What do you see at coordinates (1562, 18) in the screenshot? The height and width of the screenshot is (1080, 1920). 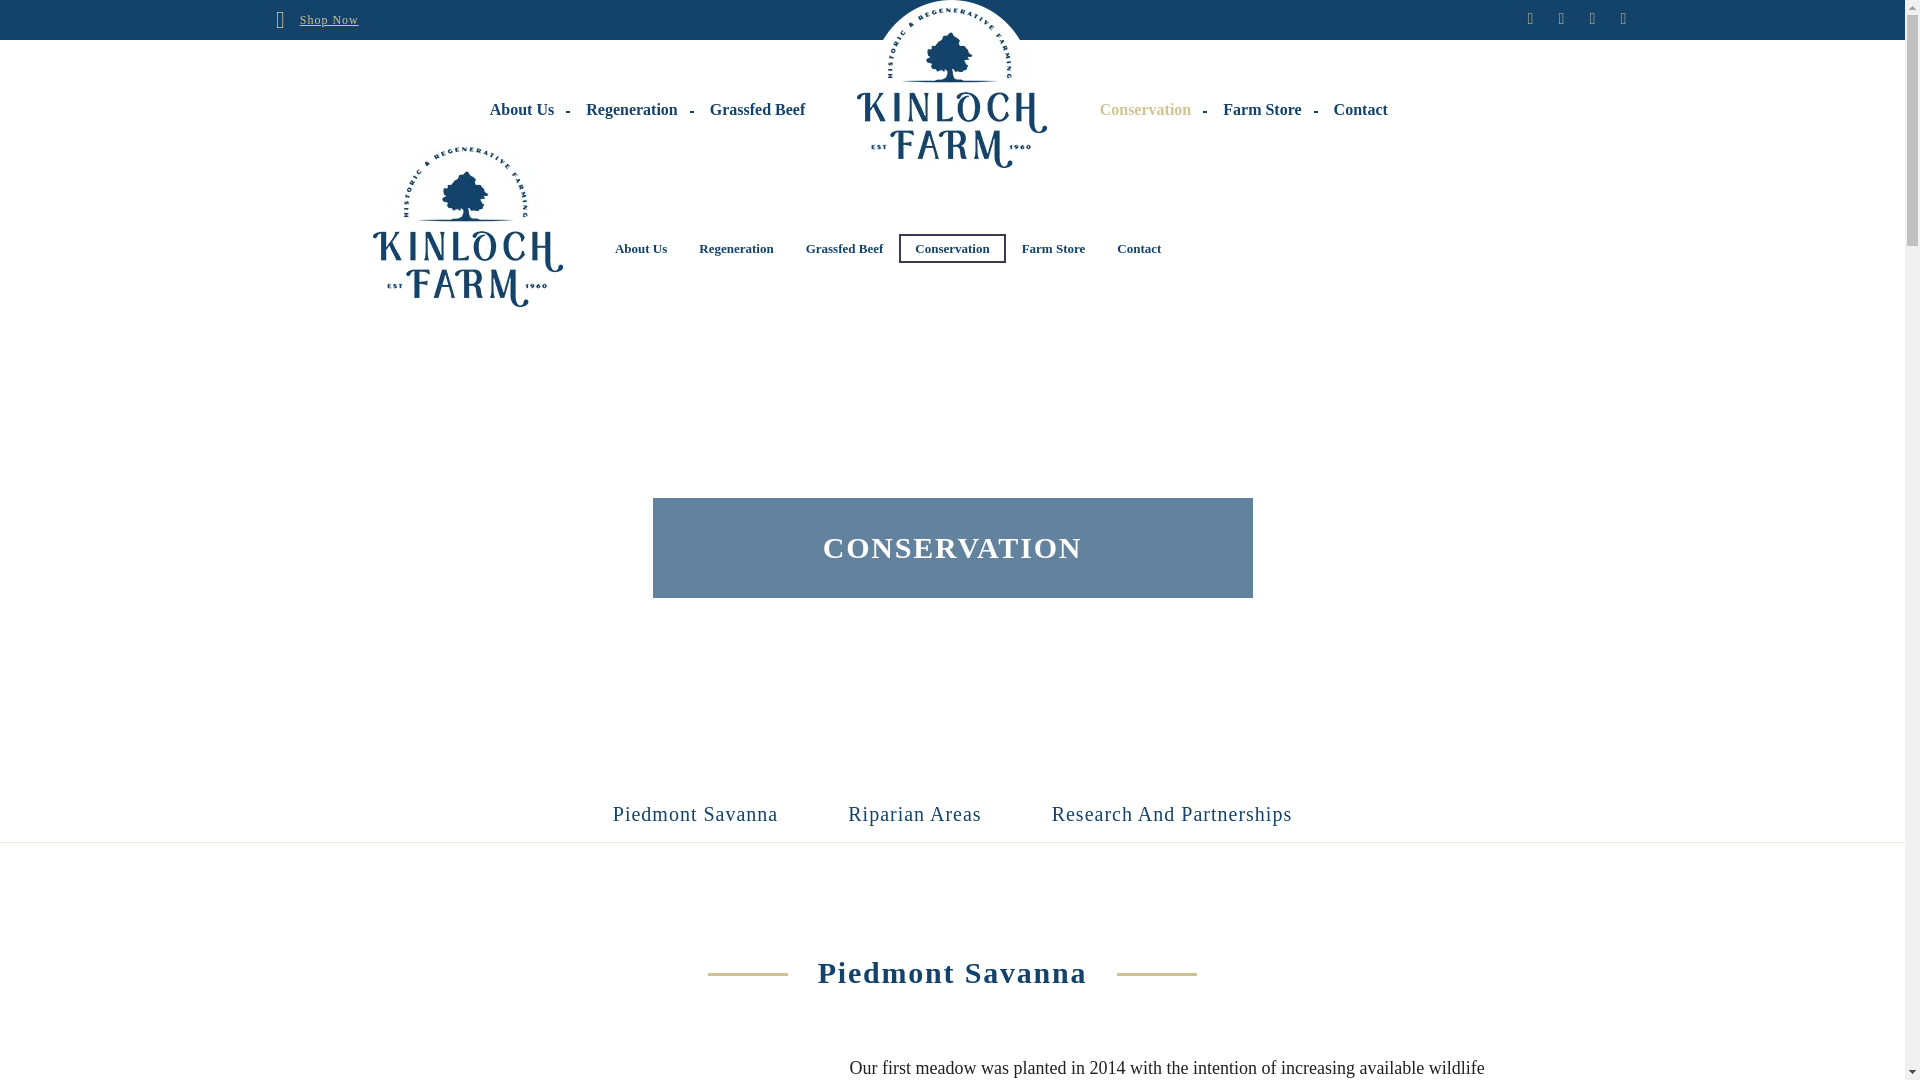 I see `Twitter` at bounding box center [1562, 18].